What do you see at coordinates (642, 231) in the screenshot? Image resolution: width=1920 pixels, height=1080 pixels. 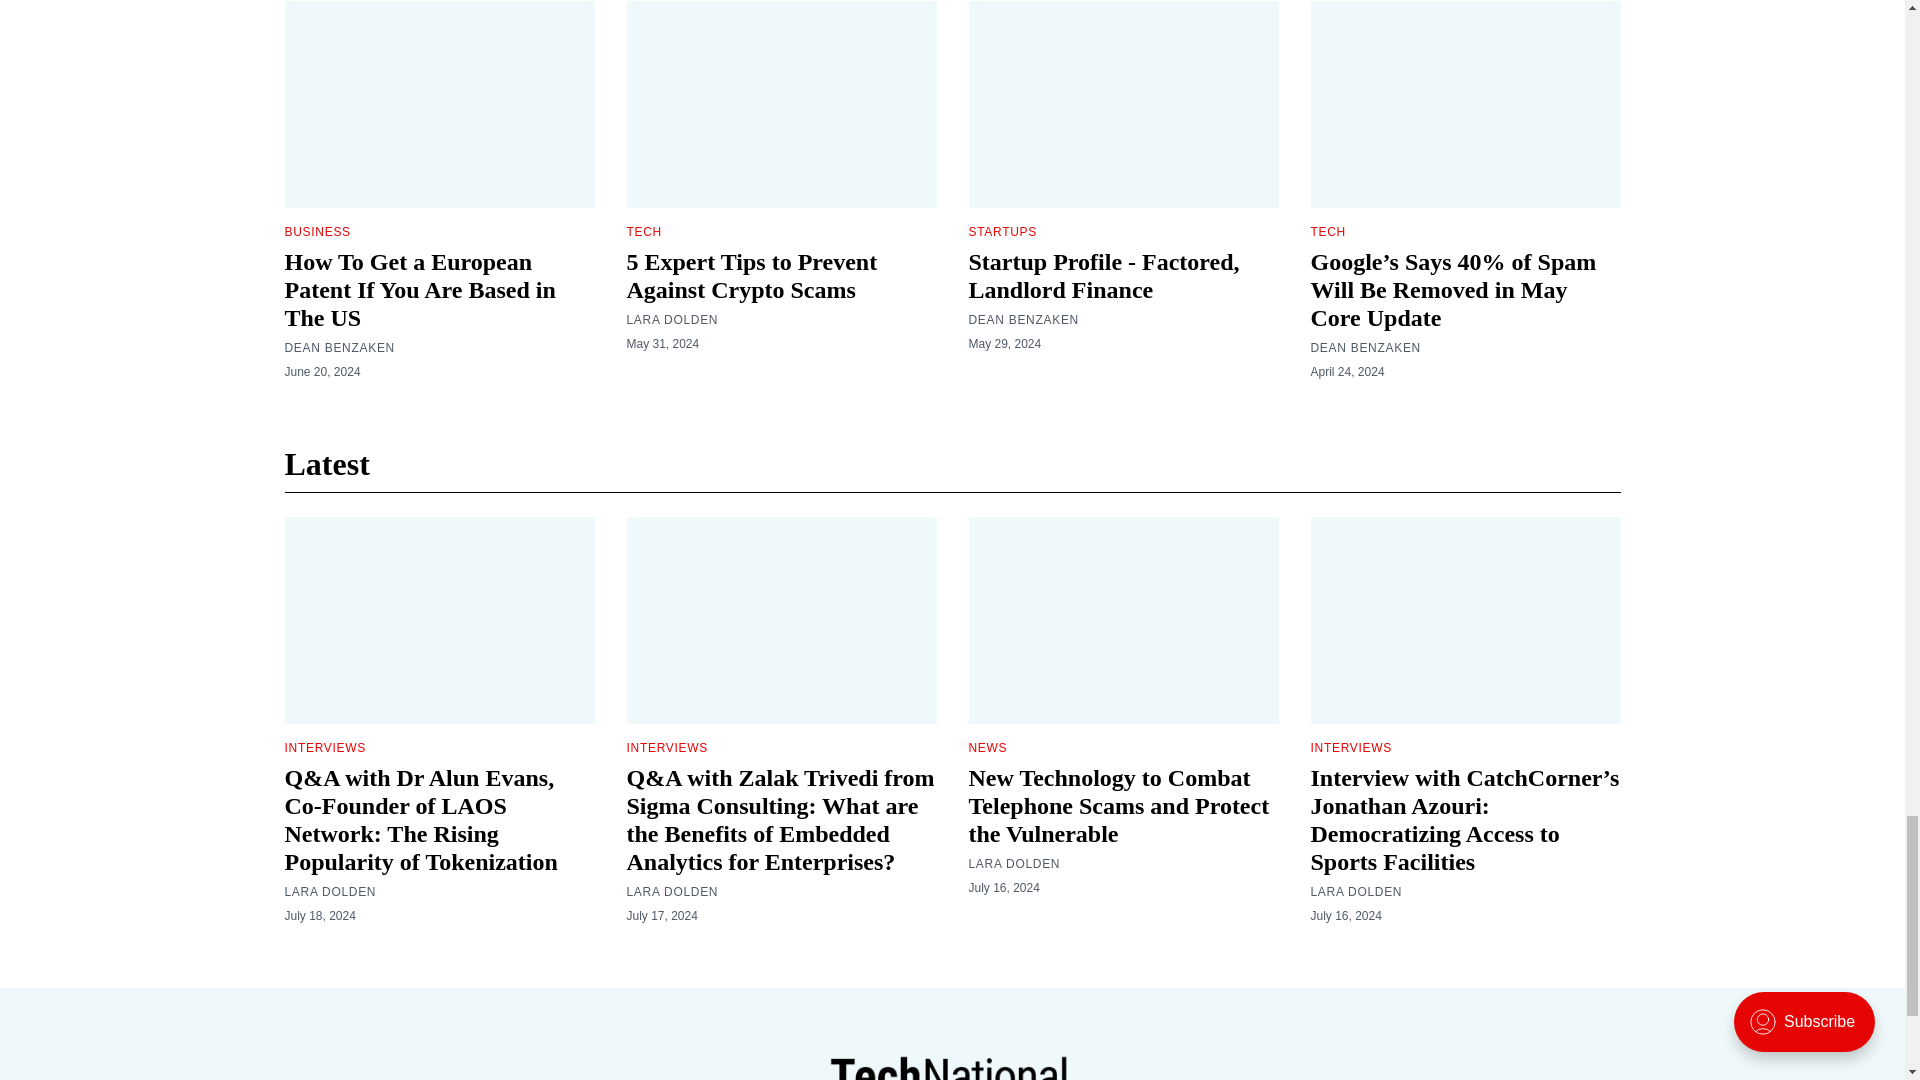 I see `TECH` at bounding box center [642, 231].